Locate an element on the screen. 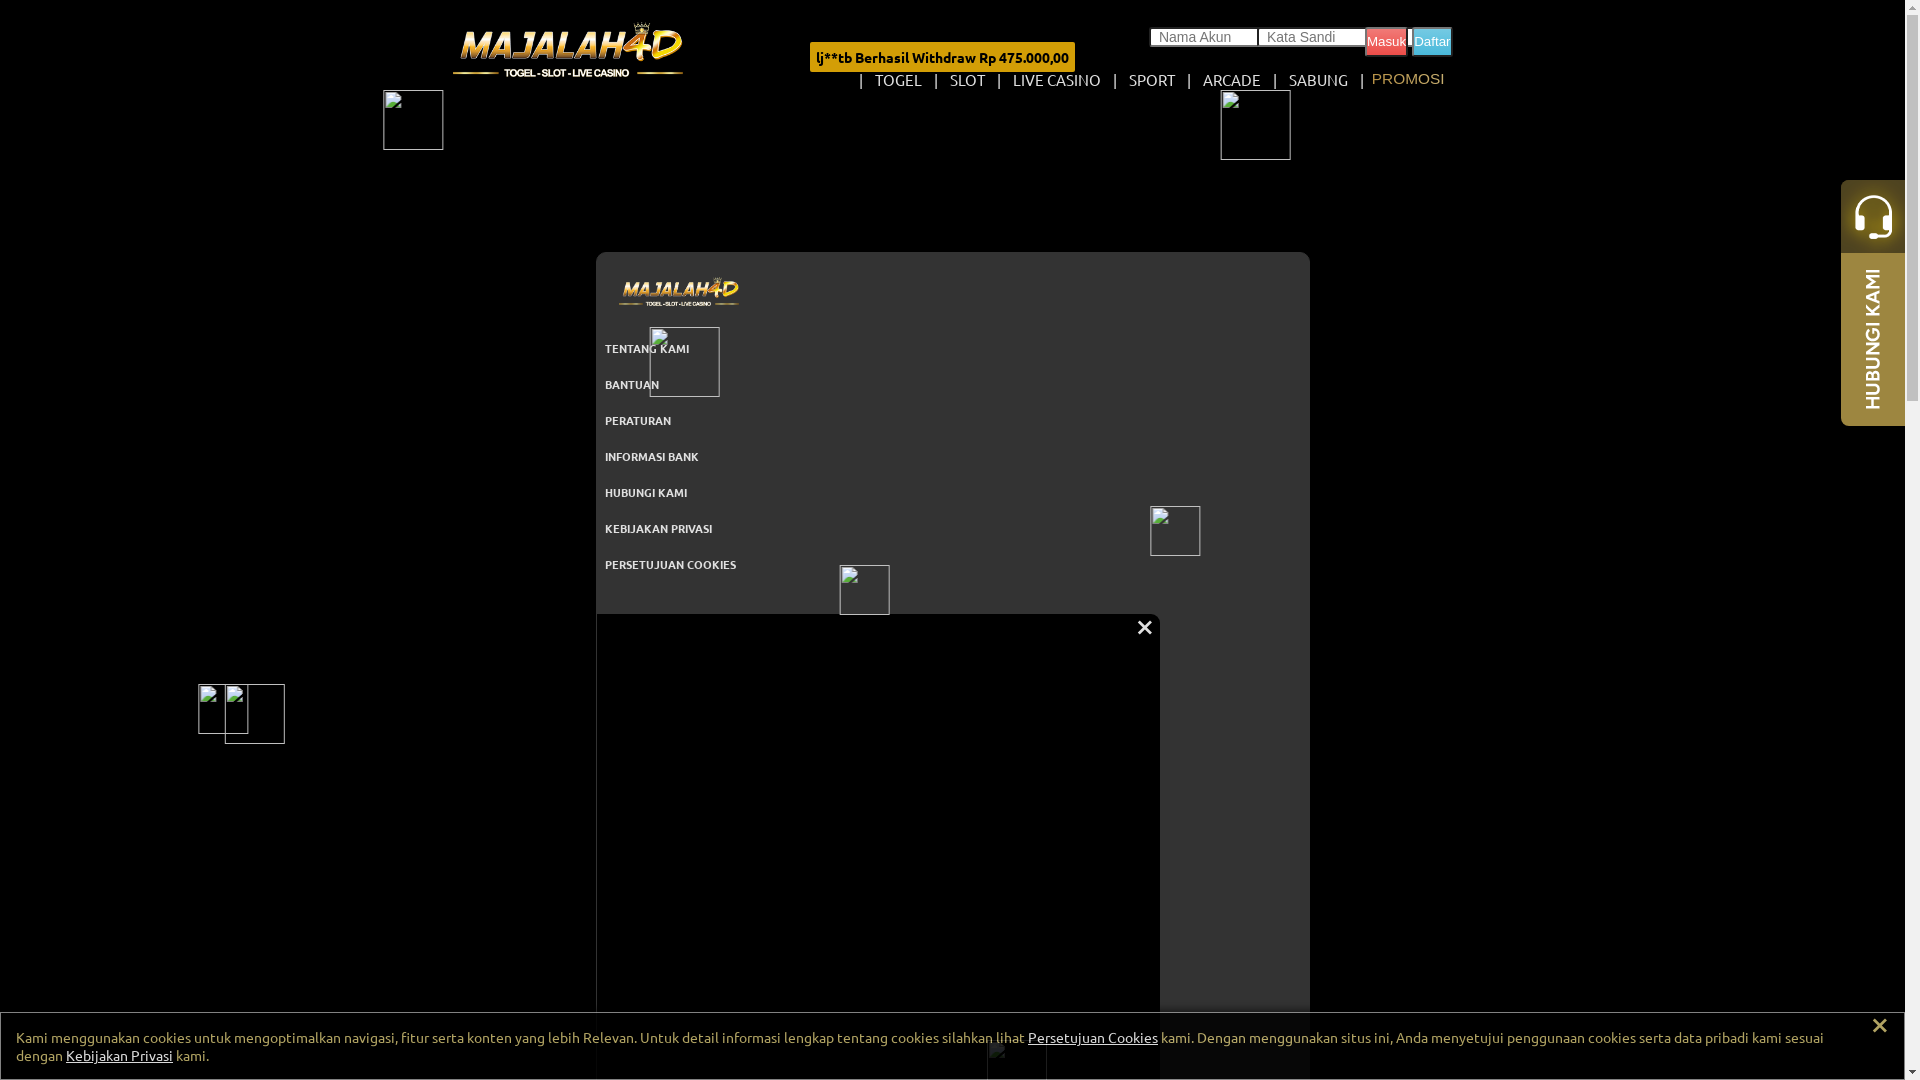  LIVE CASINO is located at coordinates (1057, 80).